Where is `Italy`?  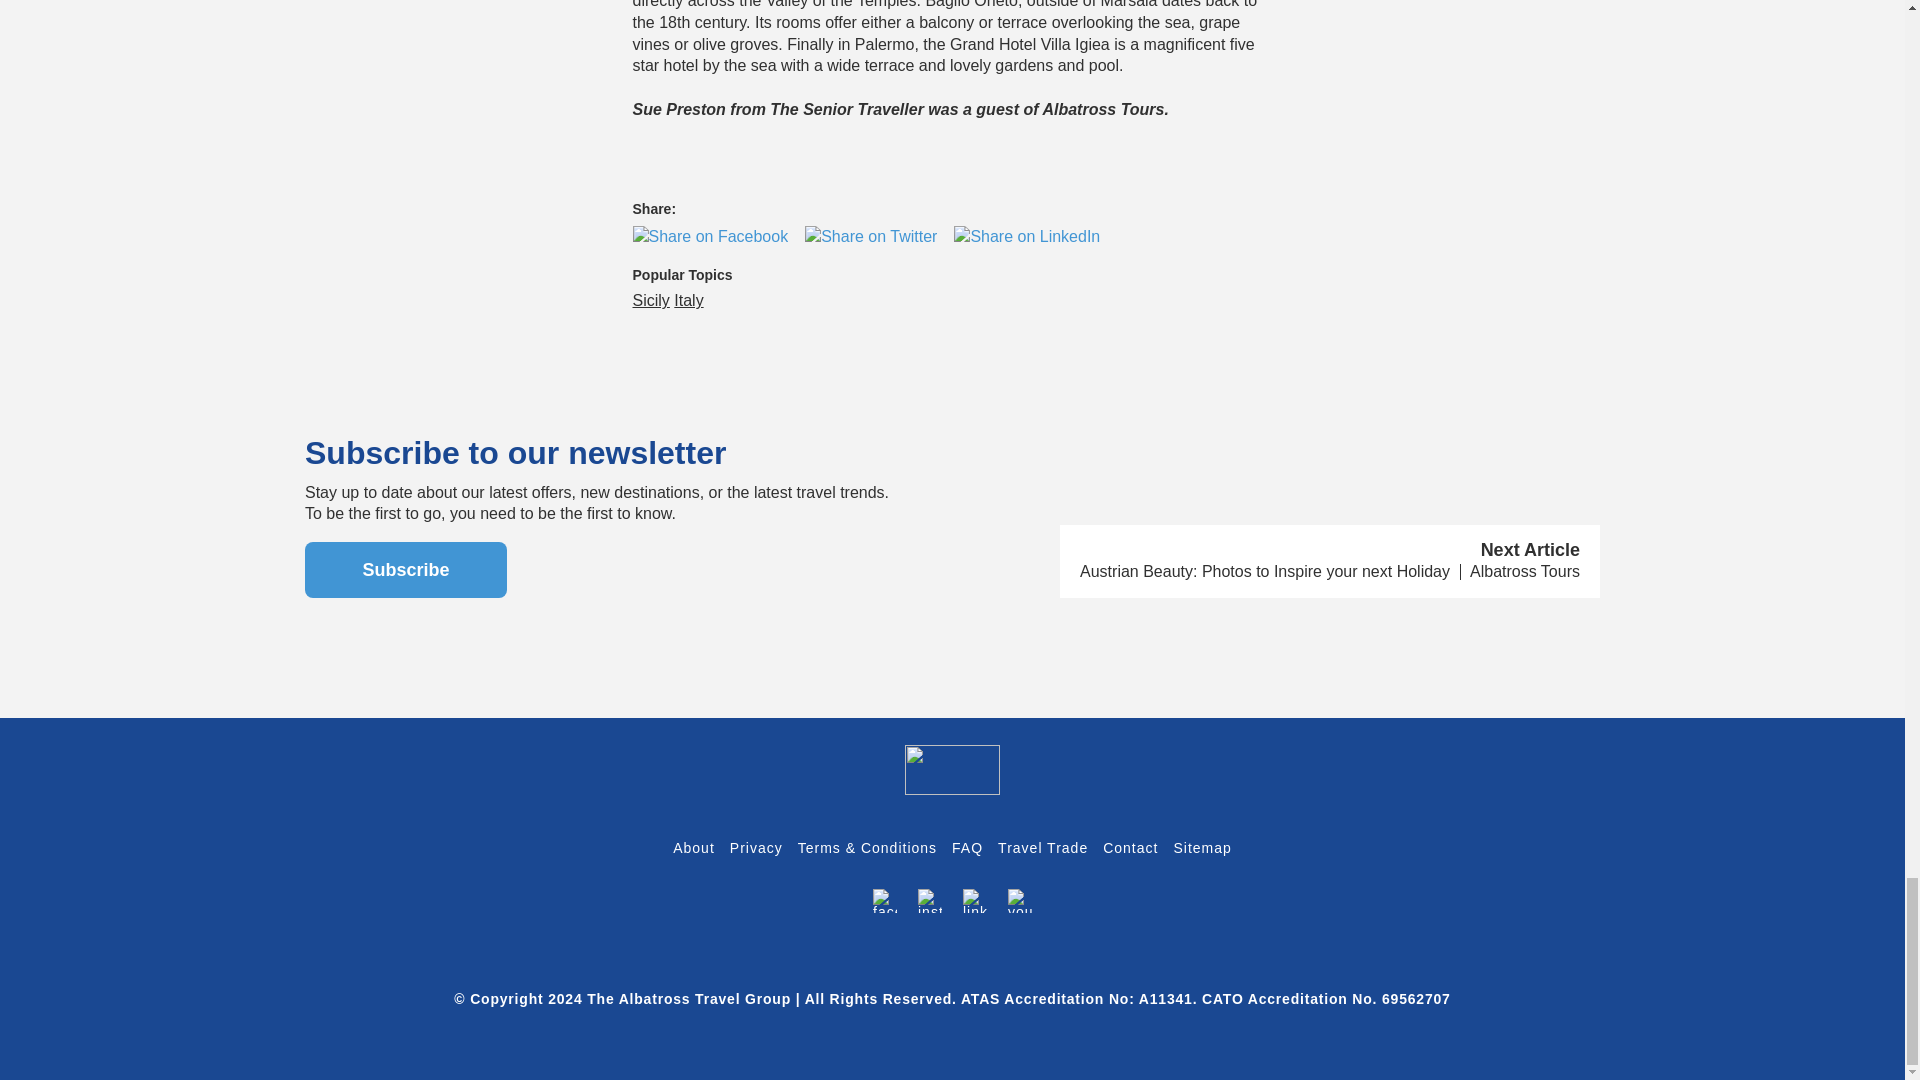 Italy is located at coordinates (688, 300).